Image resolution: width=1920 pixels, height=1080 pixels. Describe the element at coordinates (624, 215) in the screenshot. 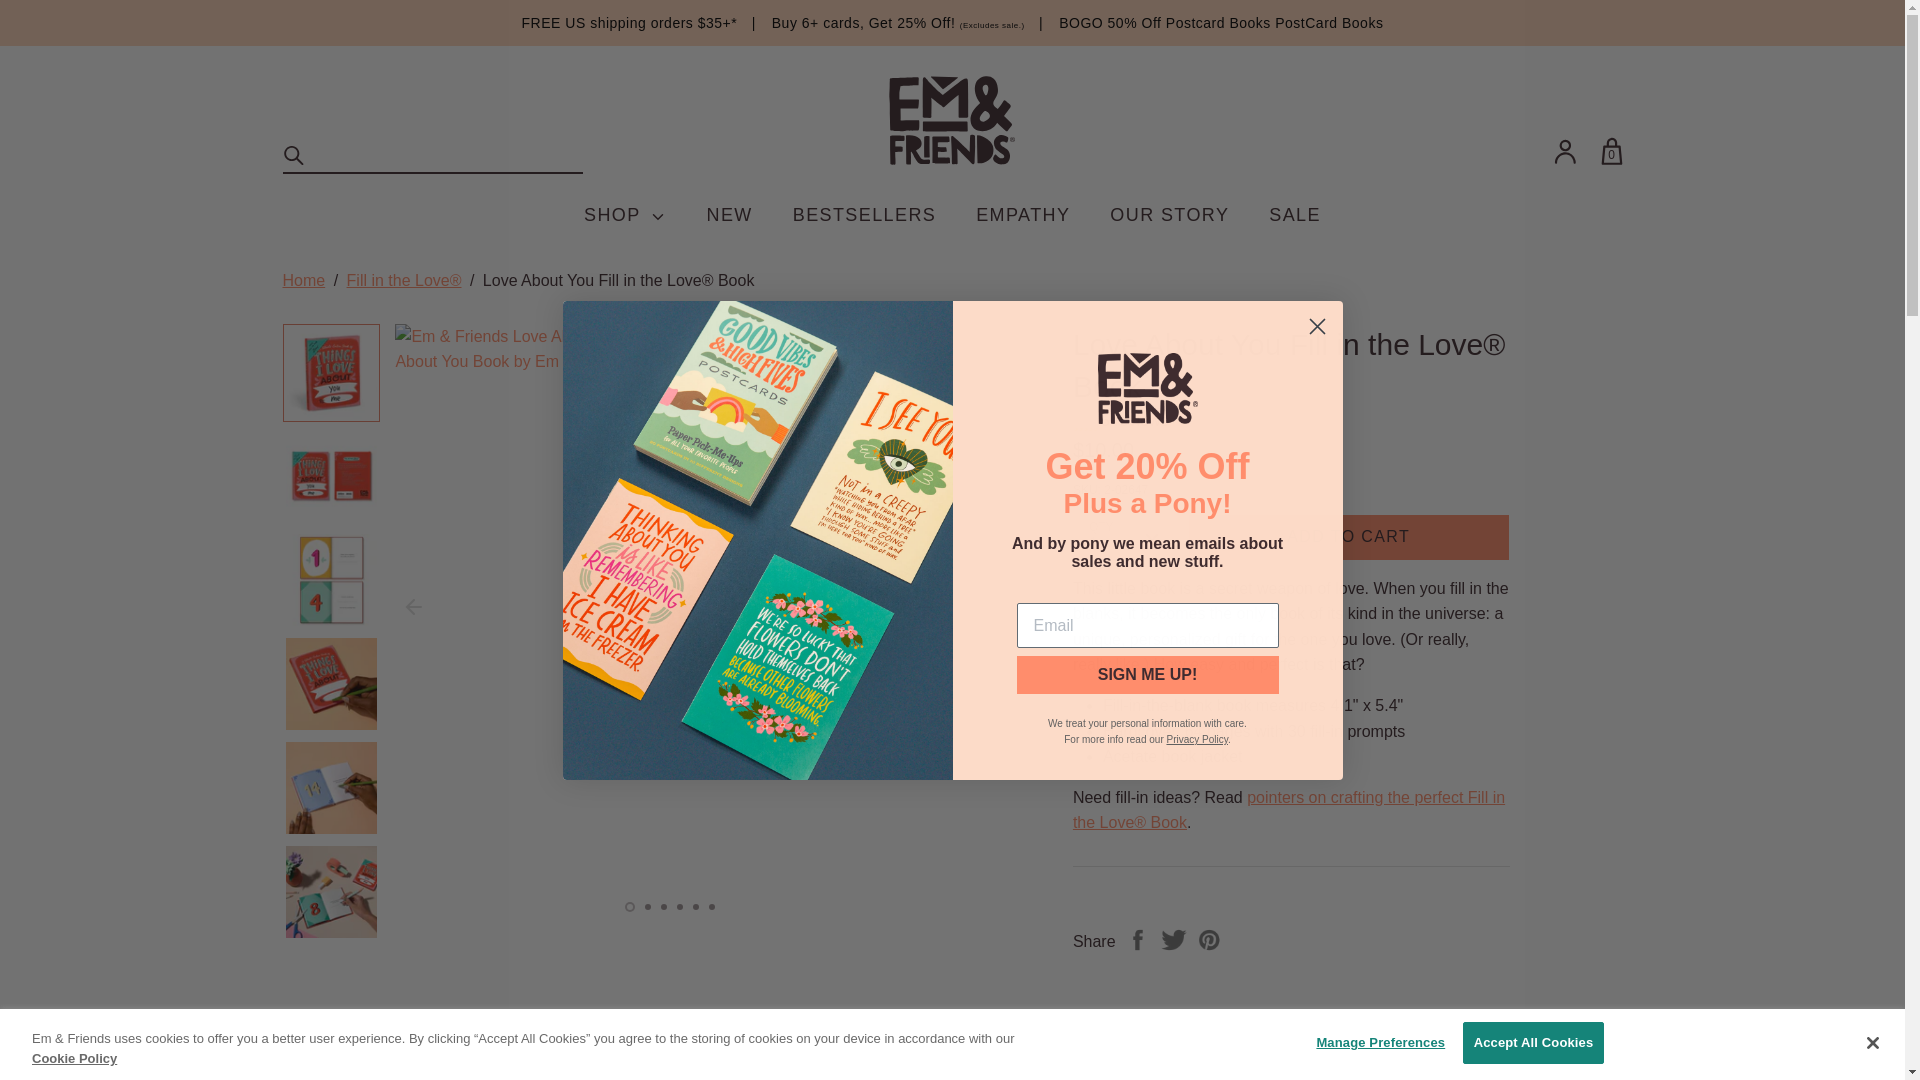

I see `SHOP` at that location.